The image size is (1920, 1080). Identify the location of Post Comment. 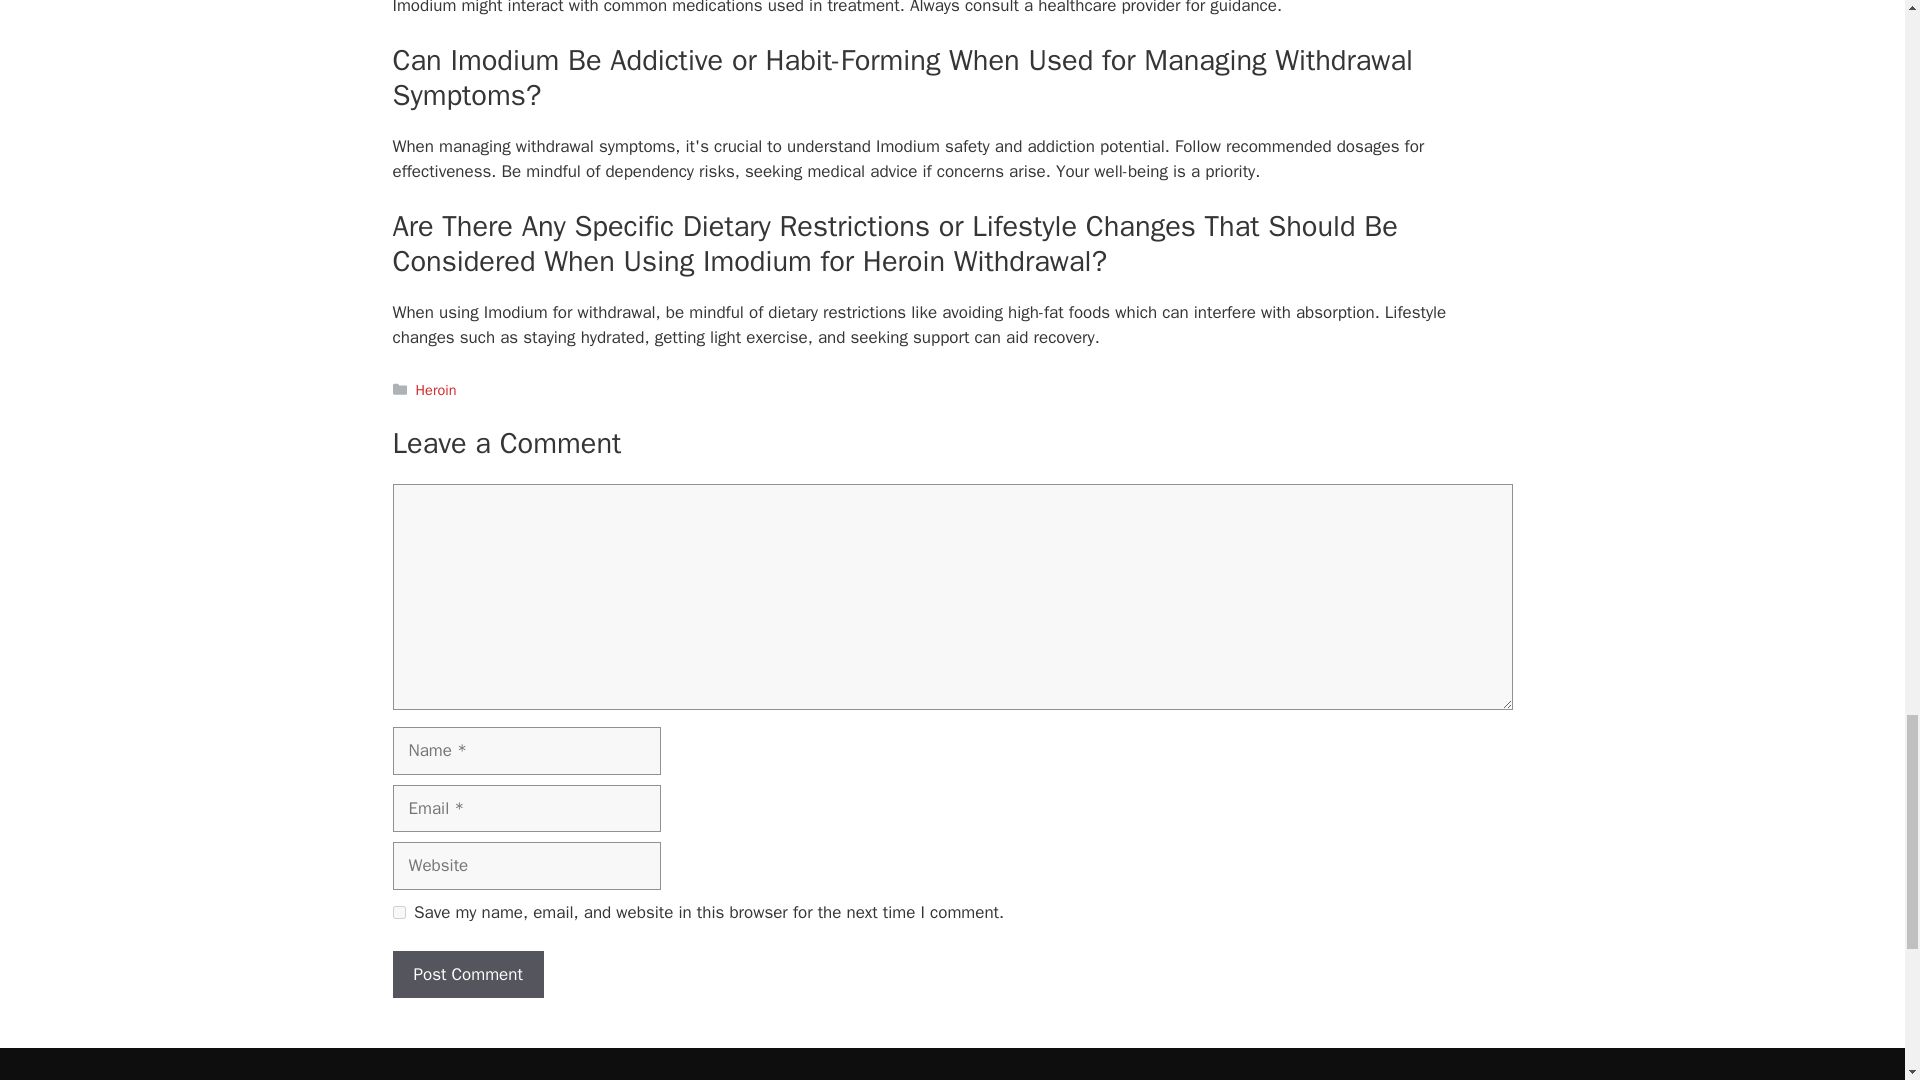
(467, 975).